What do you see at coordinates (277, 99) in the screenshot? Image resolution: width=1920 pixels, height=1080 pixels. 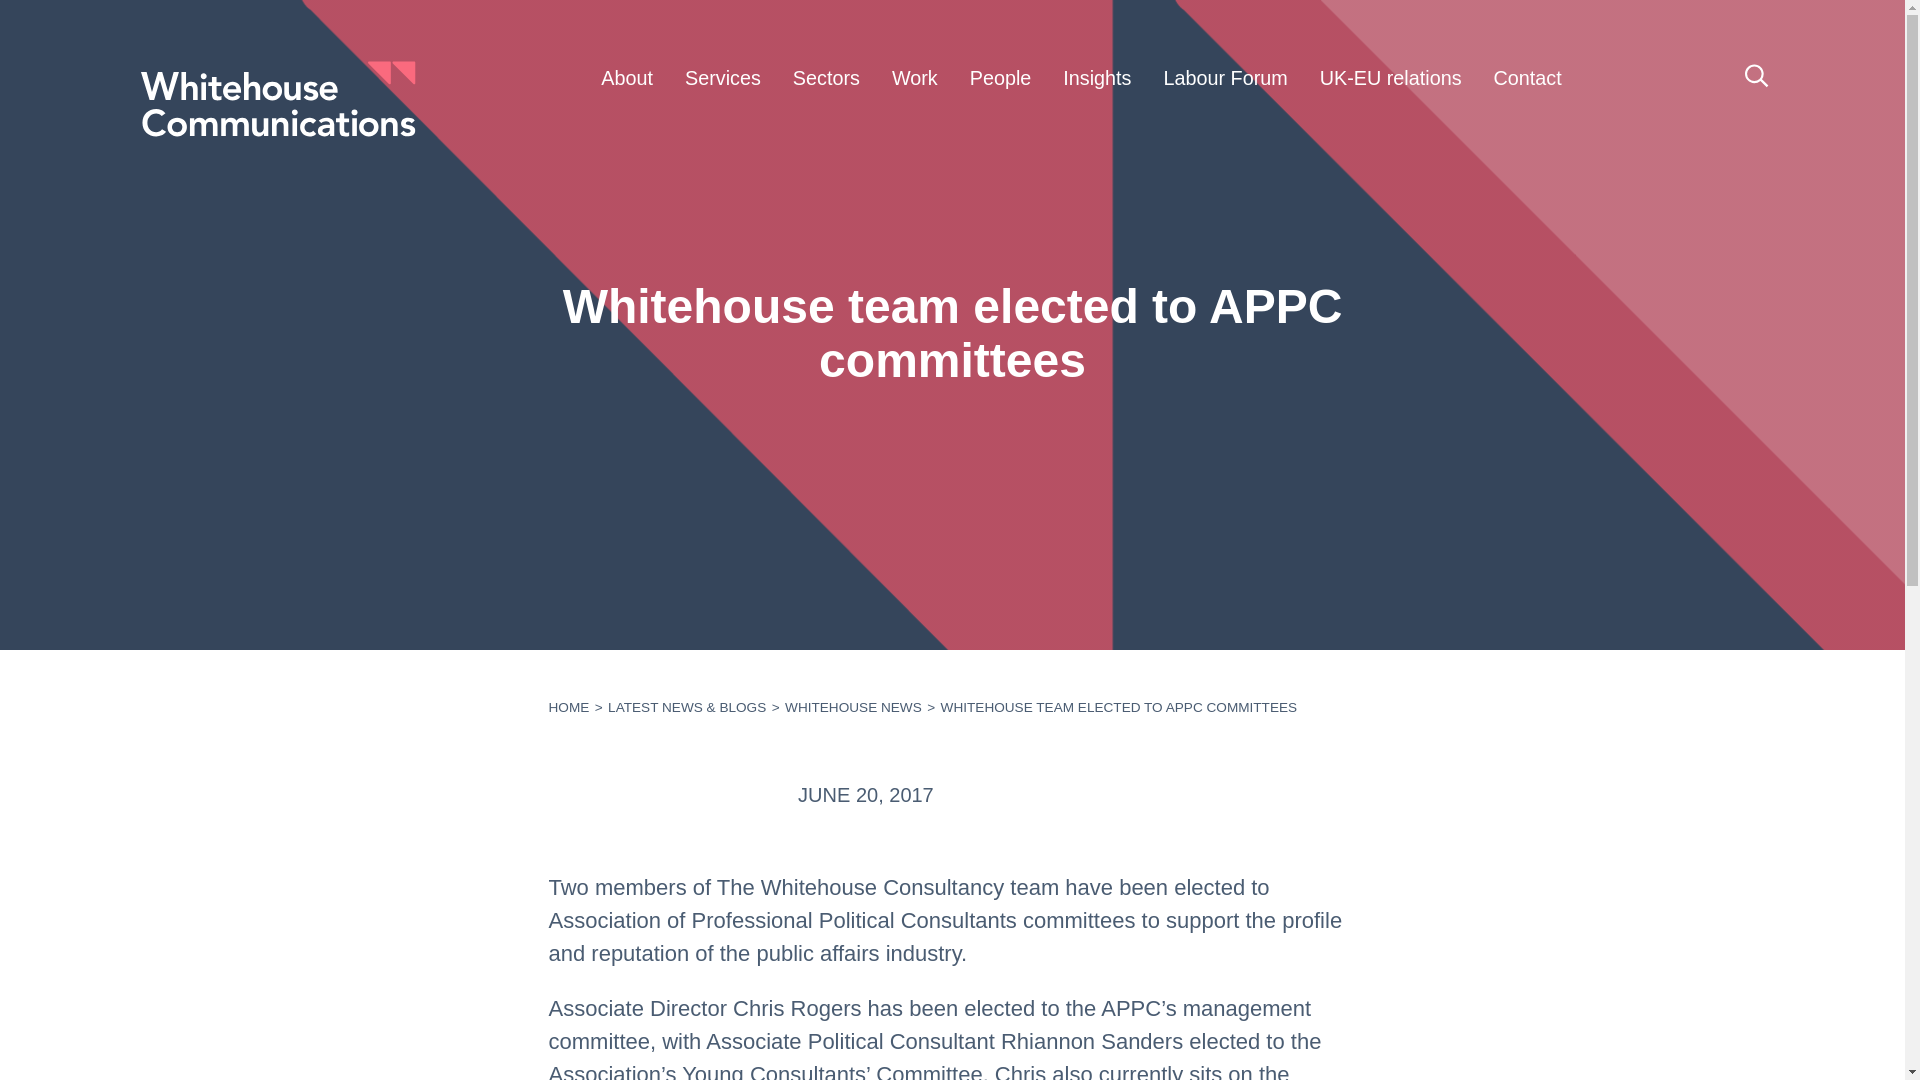 I see `Whitehouse Communications` at bounding box center [277, 99].